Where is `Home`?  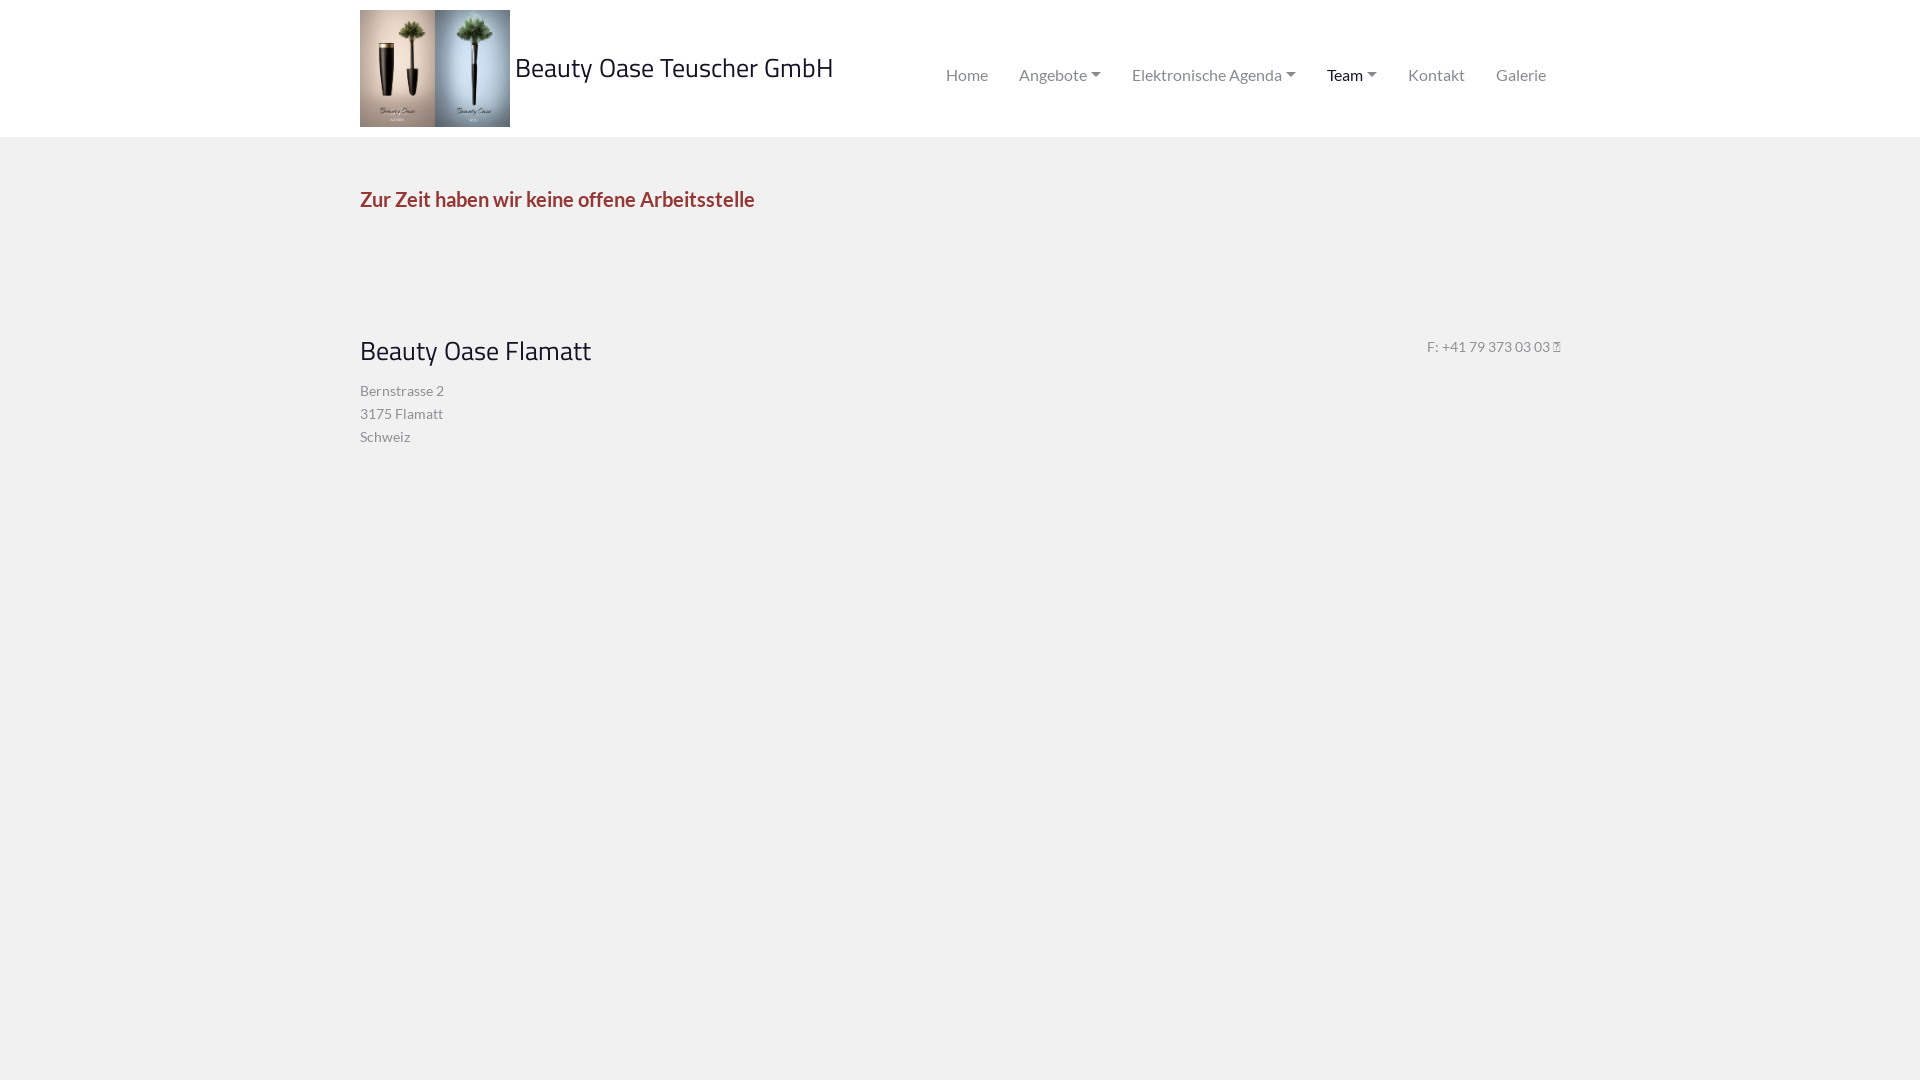
Home is located at coordinates (974, 68).